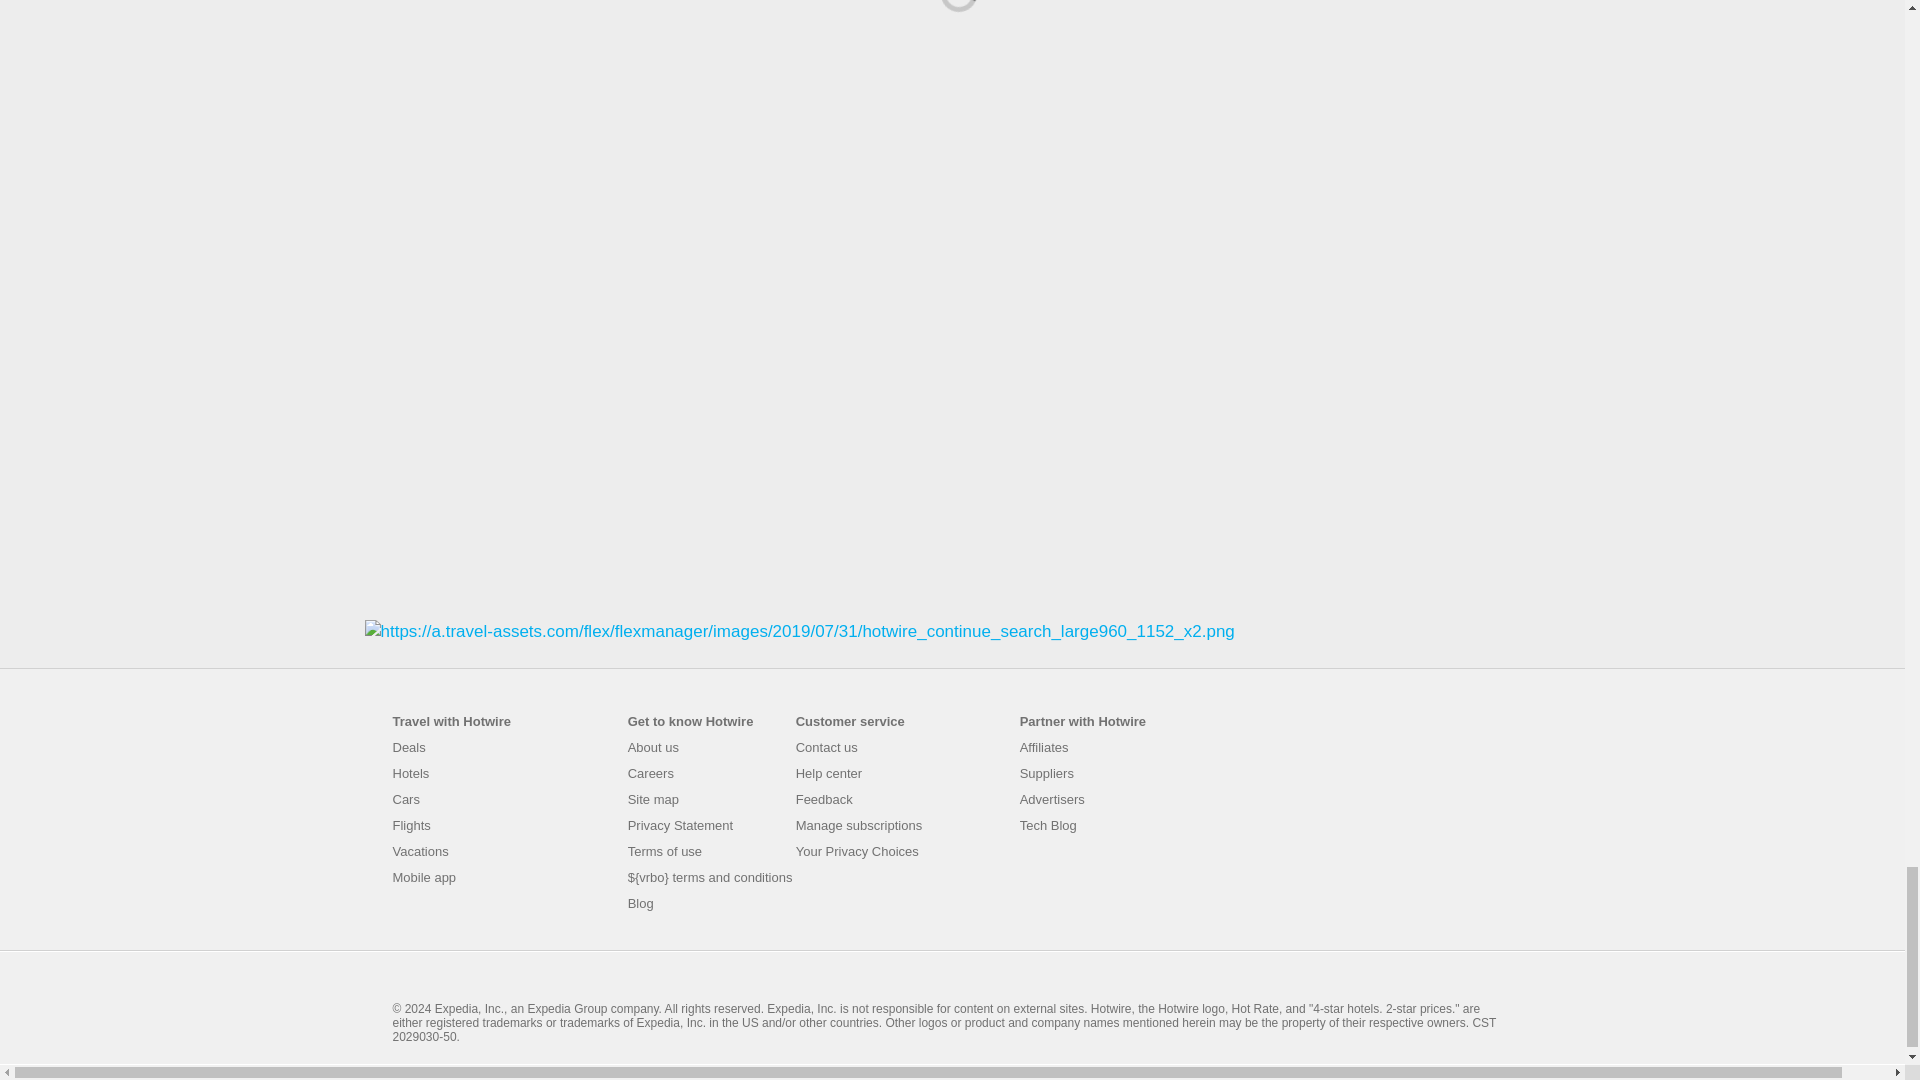 This screenshot has width=1920, height=1080. Describe the element at coordinates (951, 2) in the screenshot. I see `Loading...` at that location.